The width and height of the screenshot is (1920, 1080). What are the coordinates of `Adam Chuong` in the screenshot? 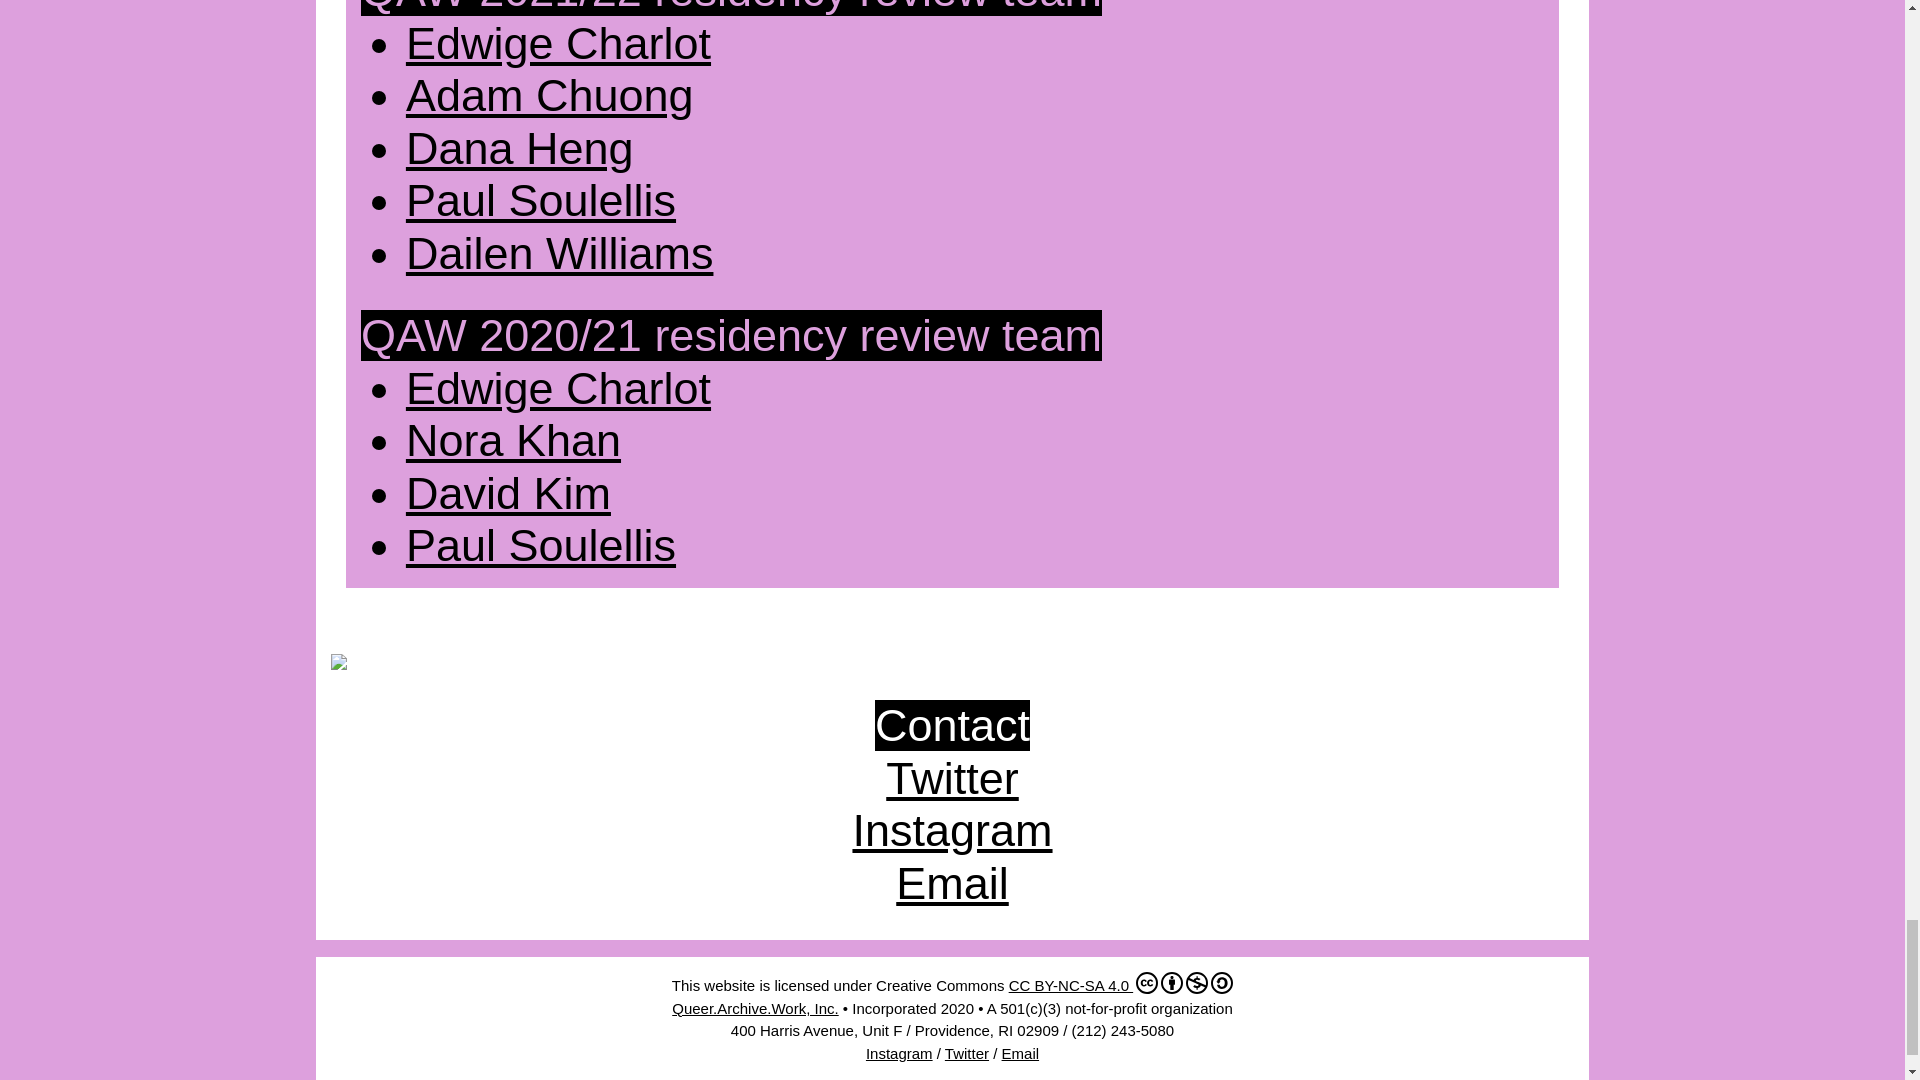 It's located at (549, 95).